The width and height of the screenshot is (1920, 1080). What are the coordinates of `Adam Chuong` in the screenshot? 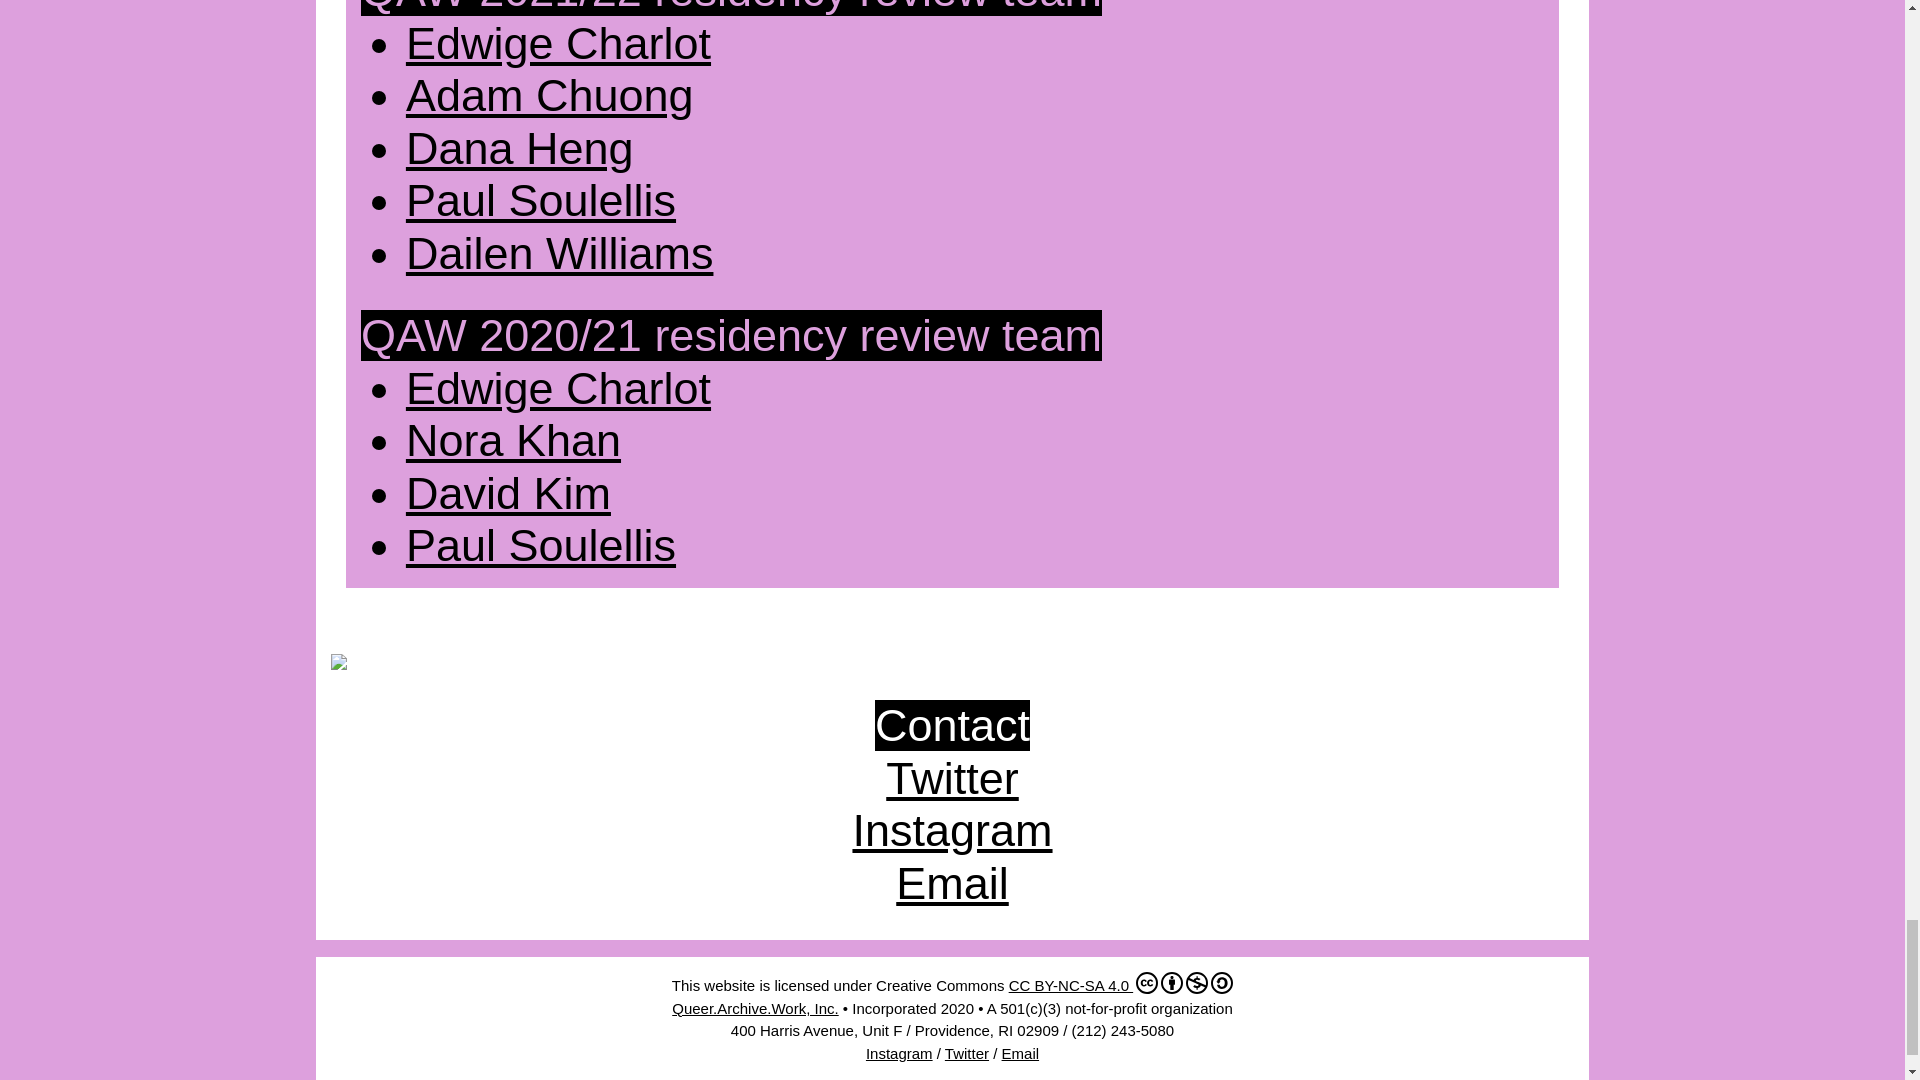 It's located at (549, 95).